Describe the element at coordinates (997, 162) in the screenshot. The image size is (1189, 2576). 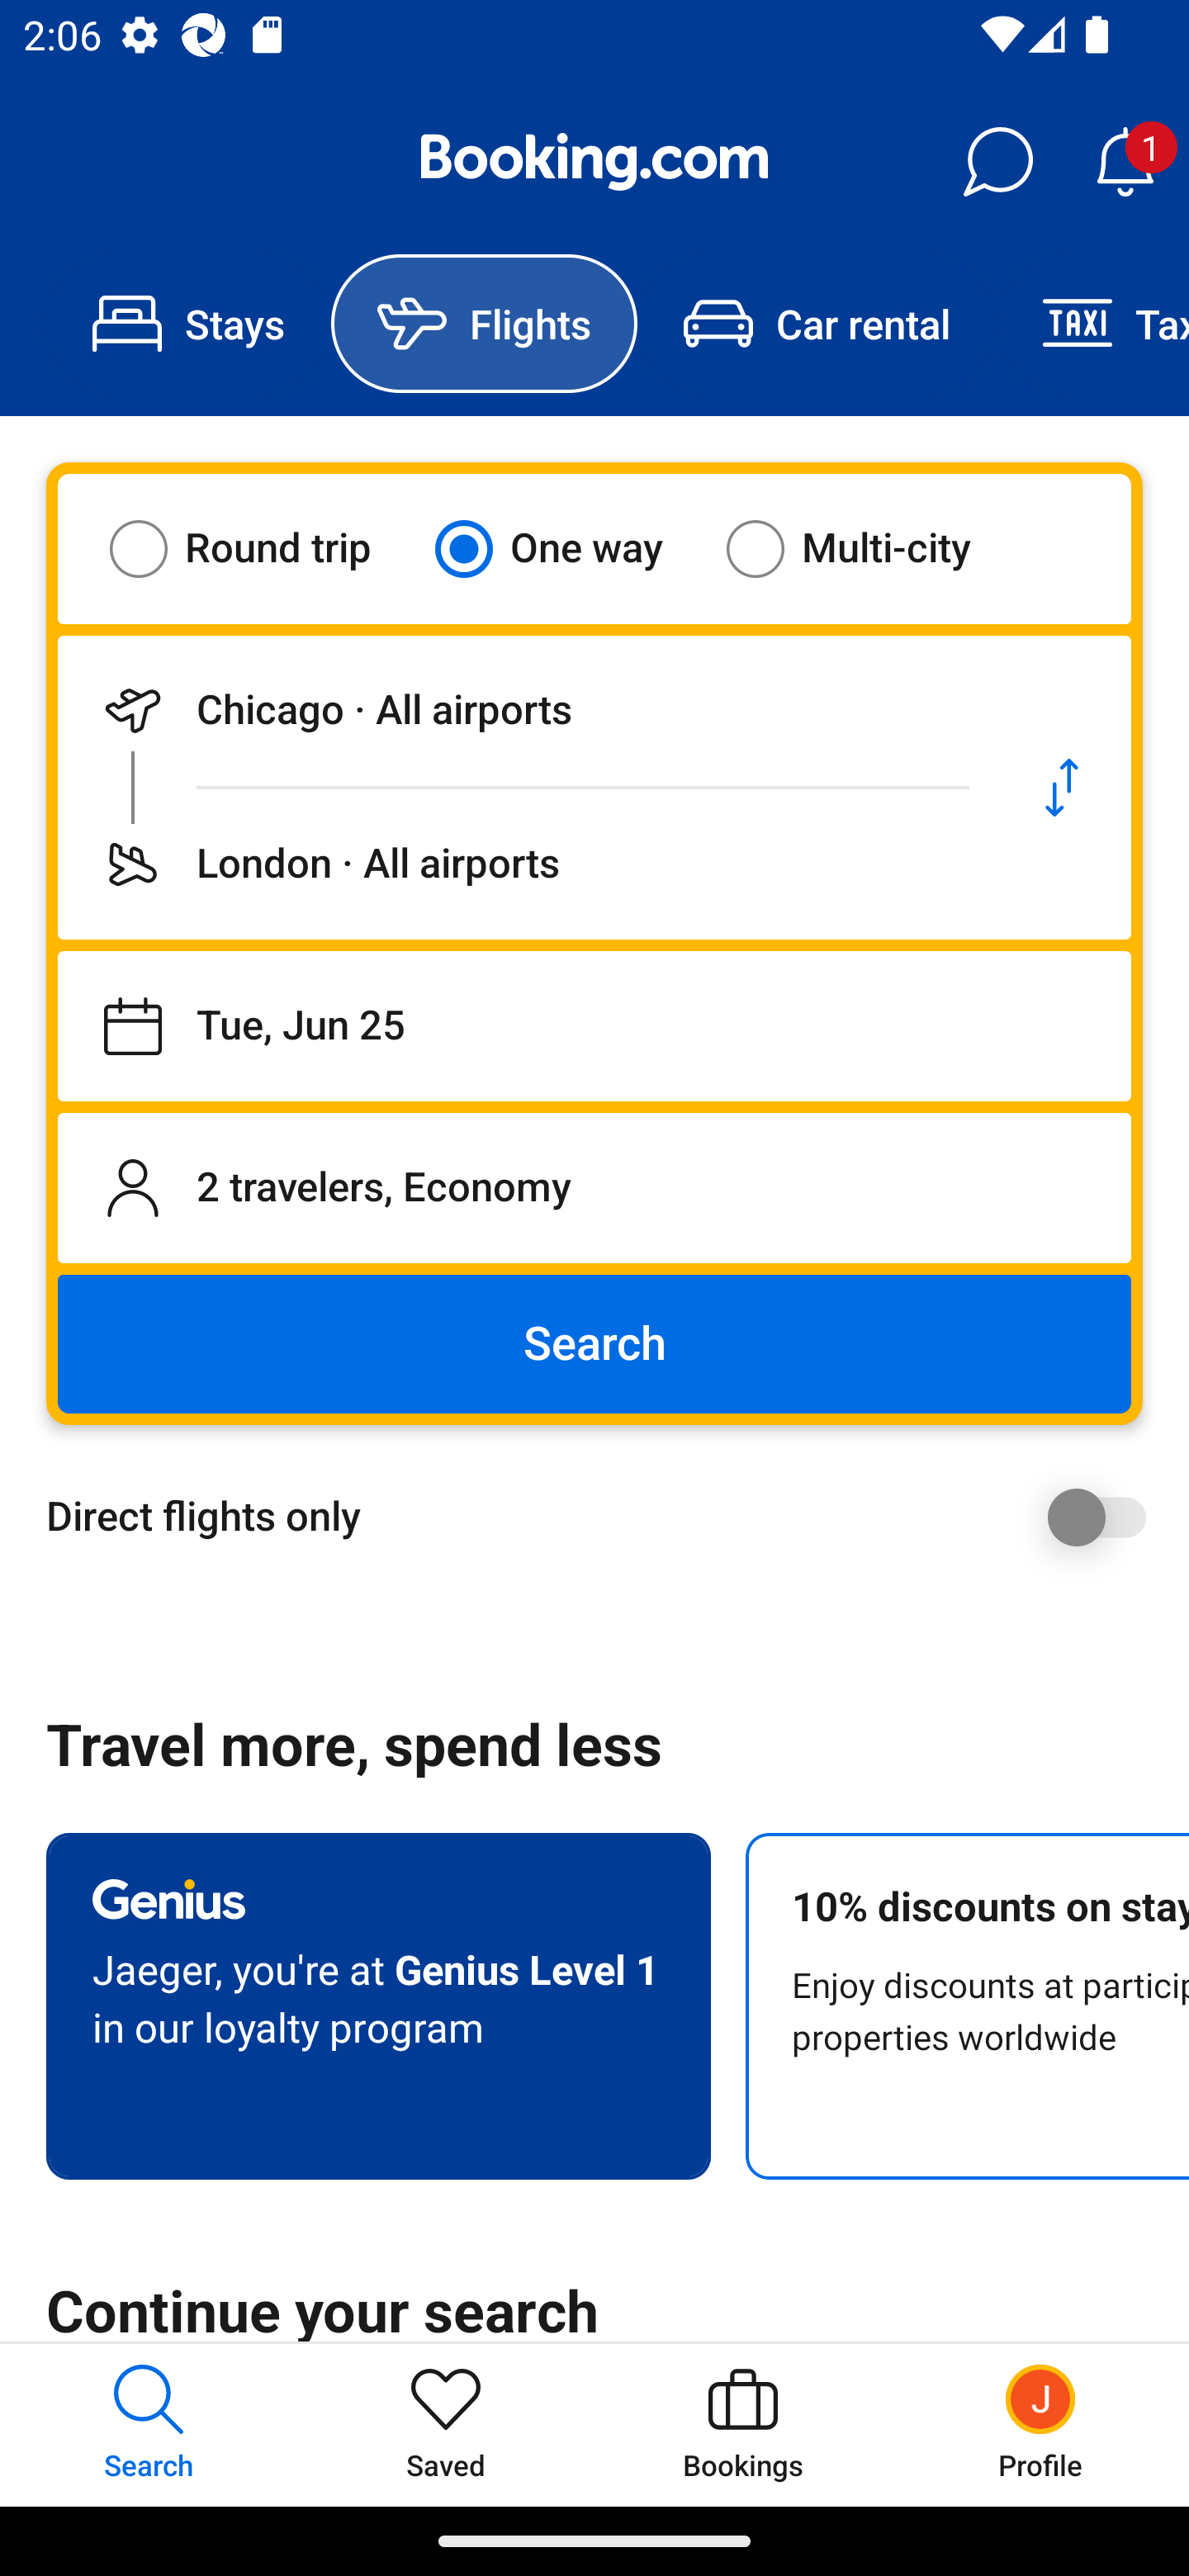
I see `Messages` at that location.